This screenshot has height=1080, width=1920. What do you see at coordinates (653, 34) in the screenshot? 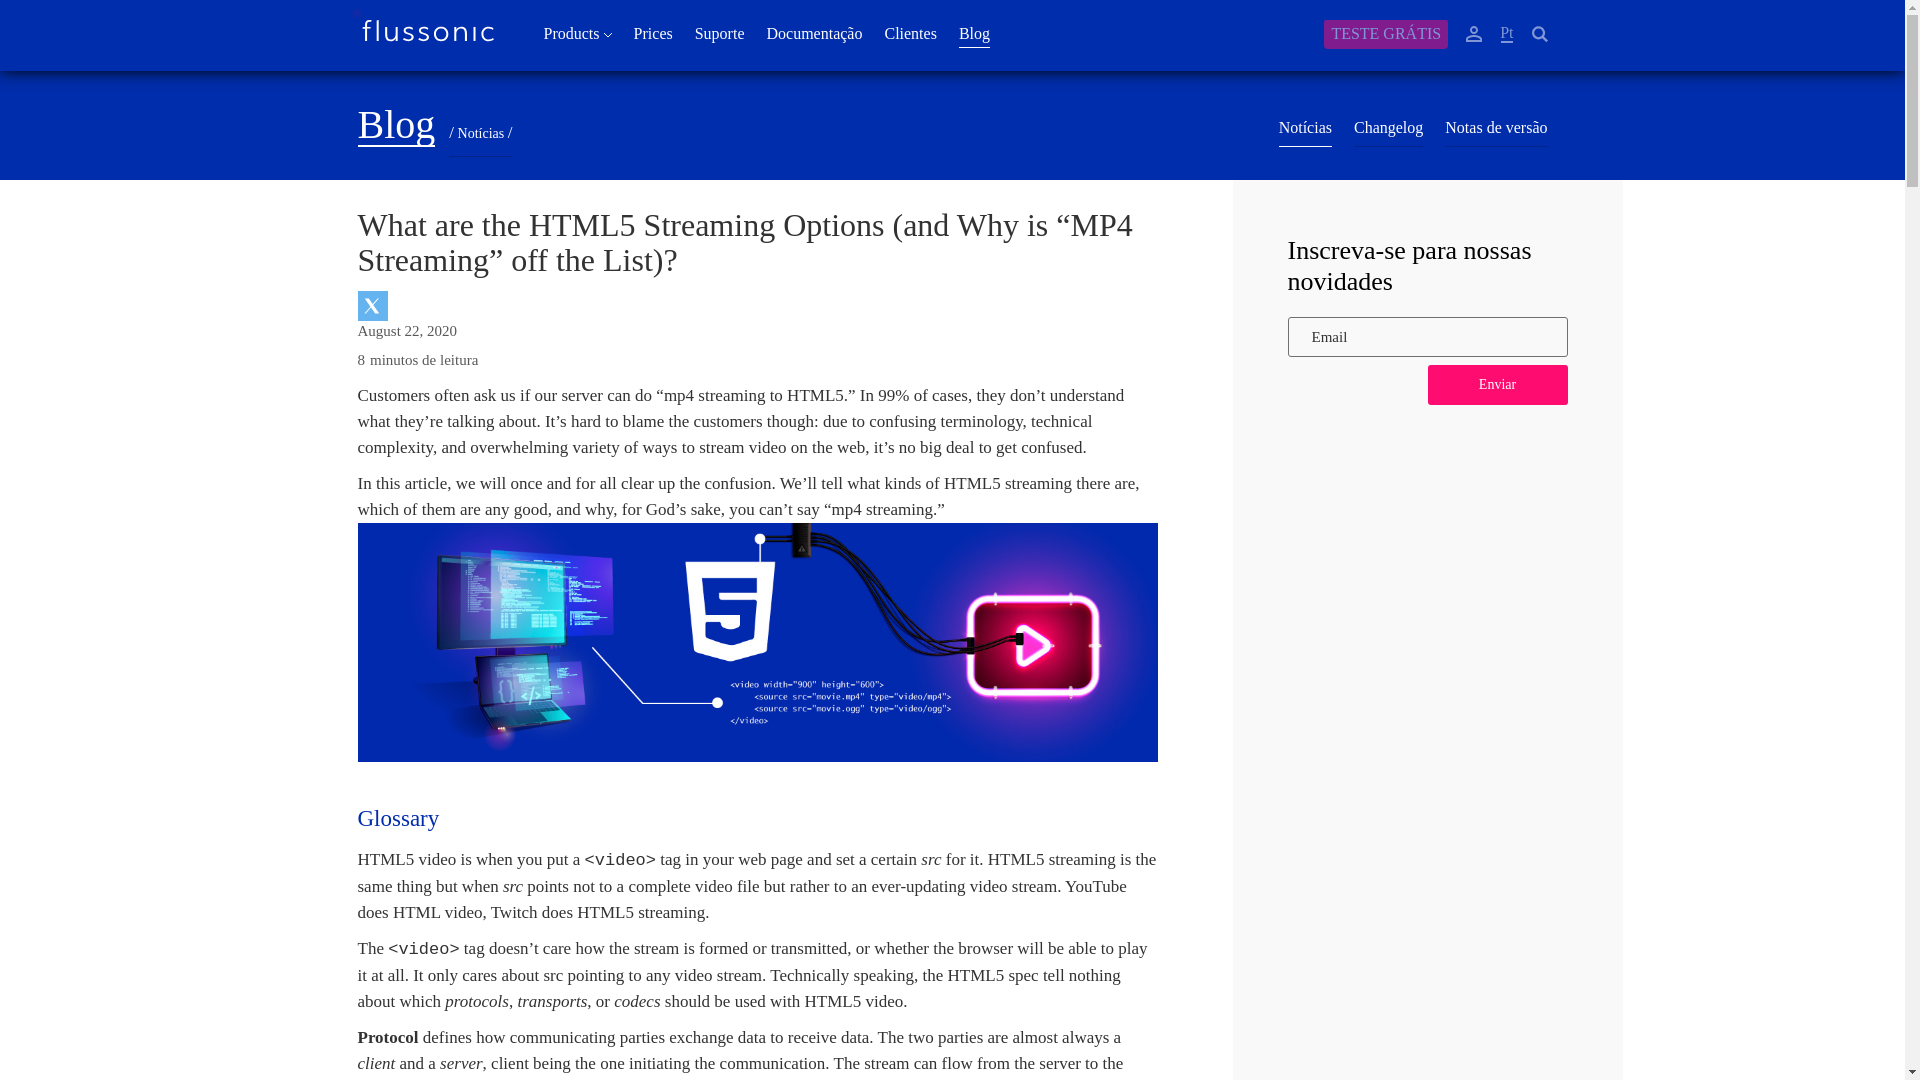
I see `Prices` at bounding box center [653, 34].